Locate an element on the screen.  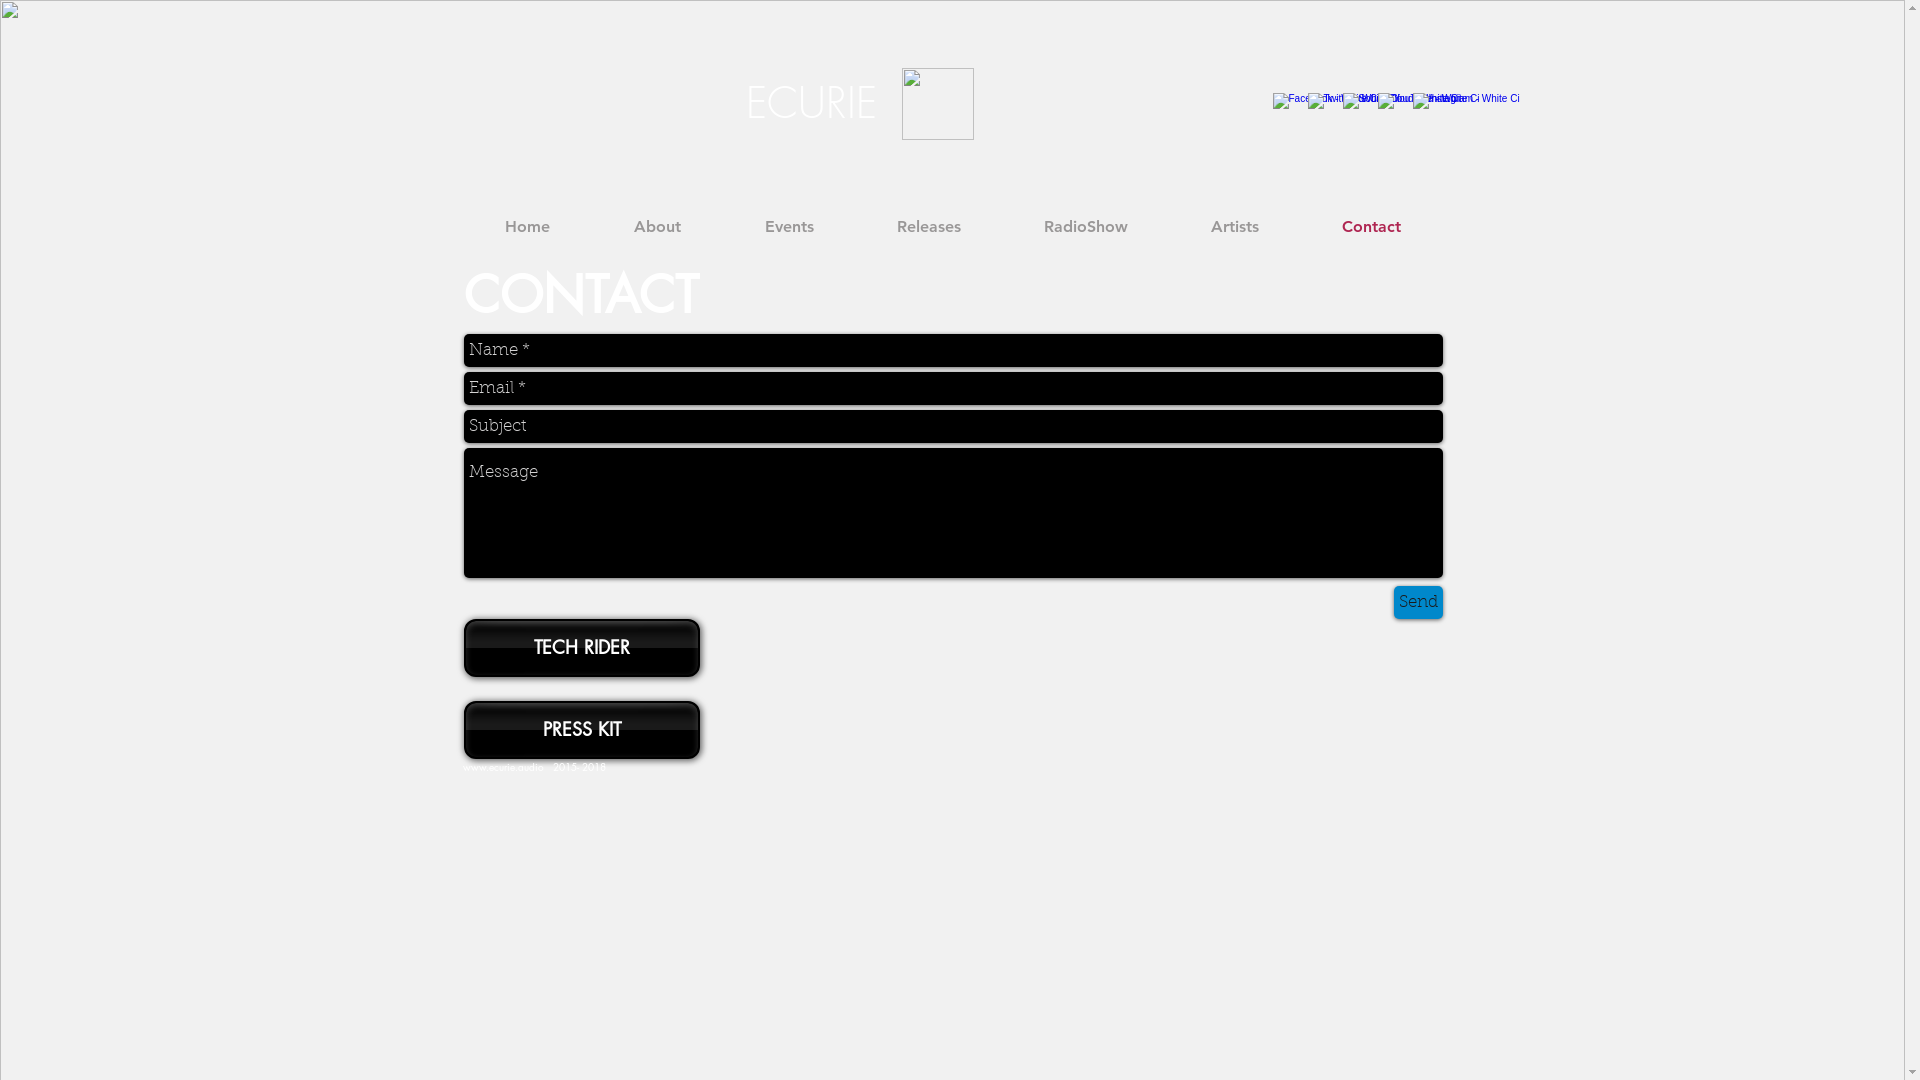
Contact is located at coordinates (1371, 226).